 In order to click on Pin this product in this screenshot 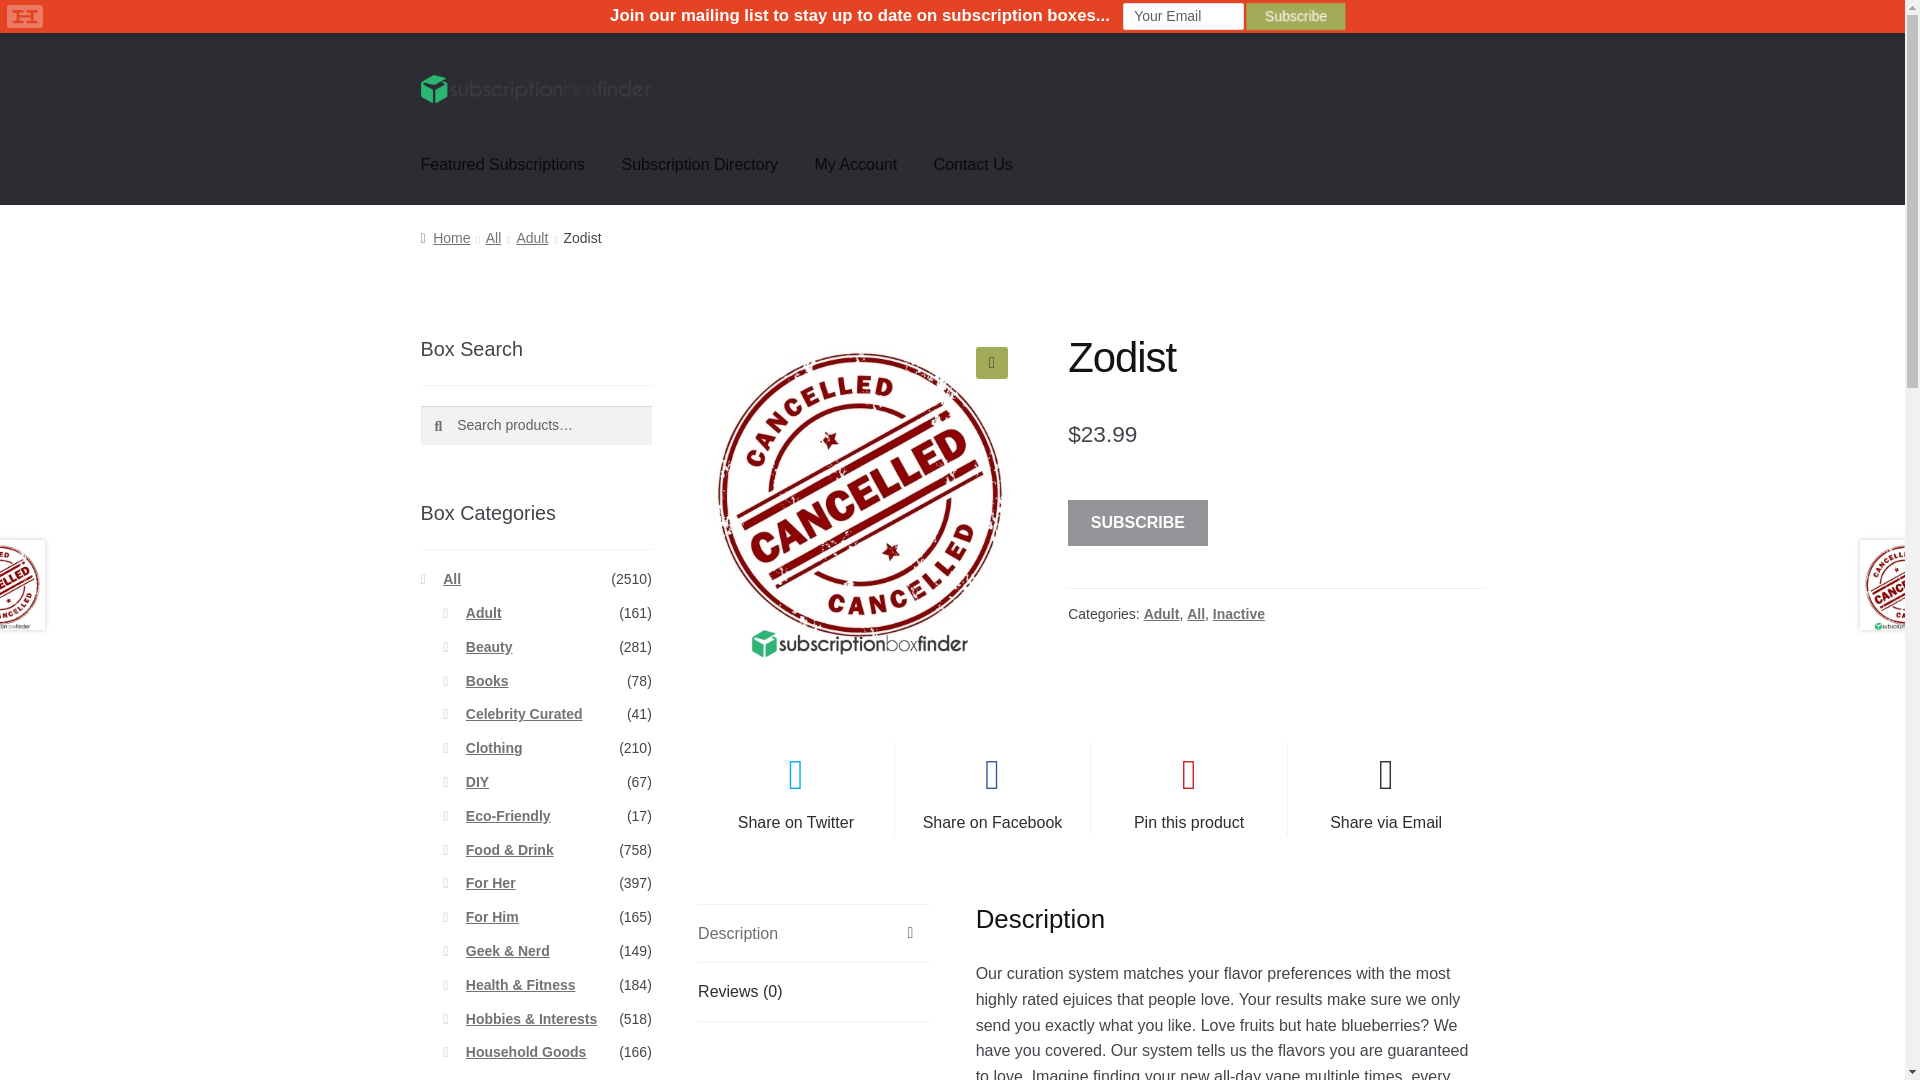, I will do `click(1188, 788)`.